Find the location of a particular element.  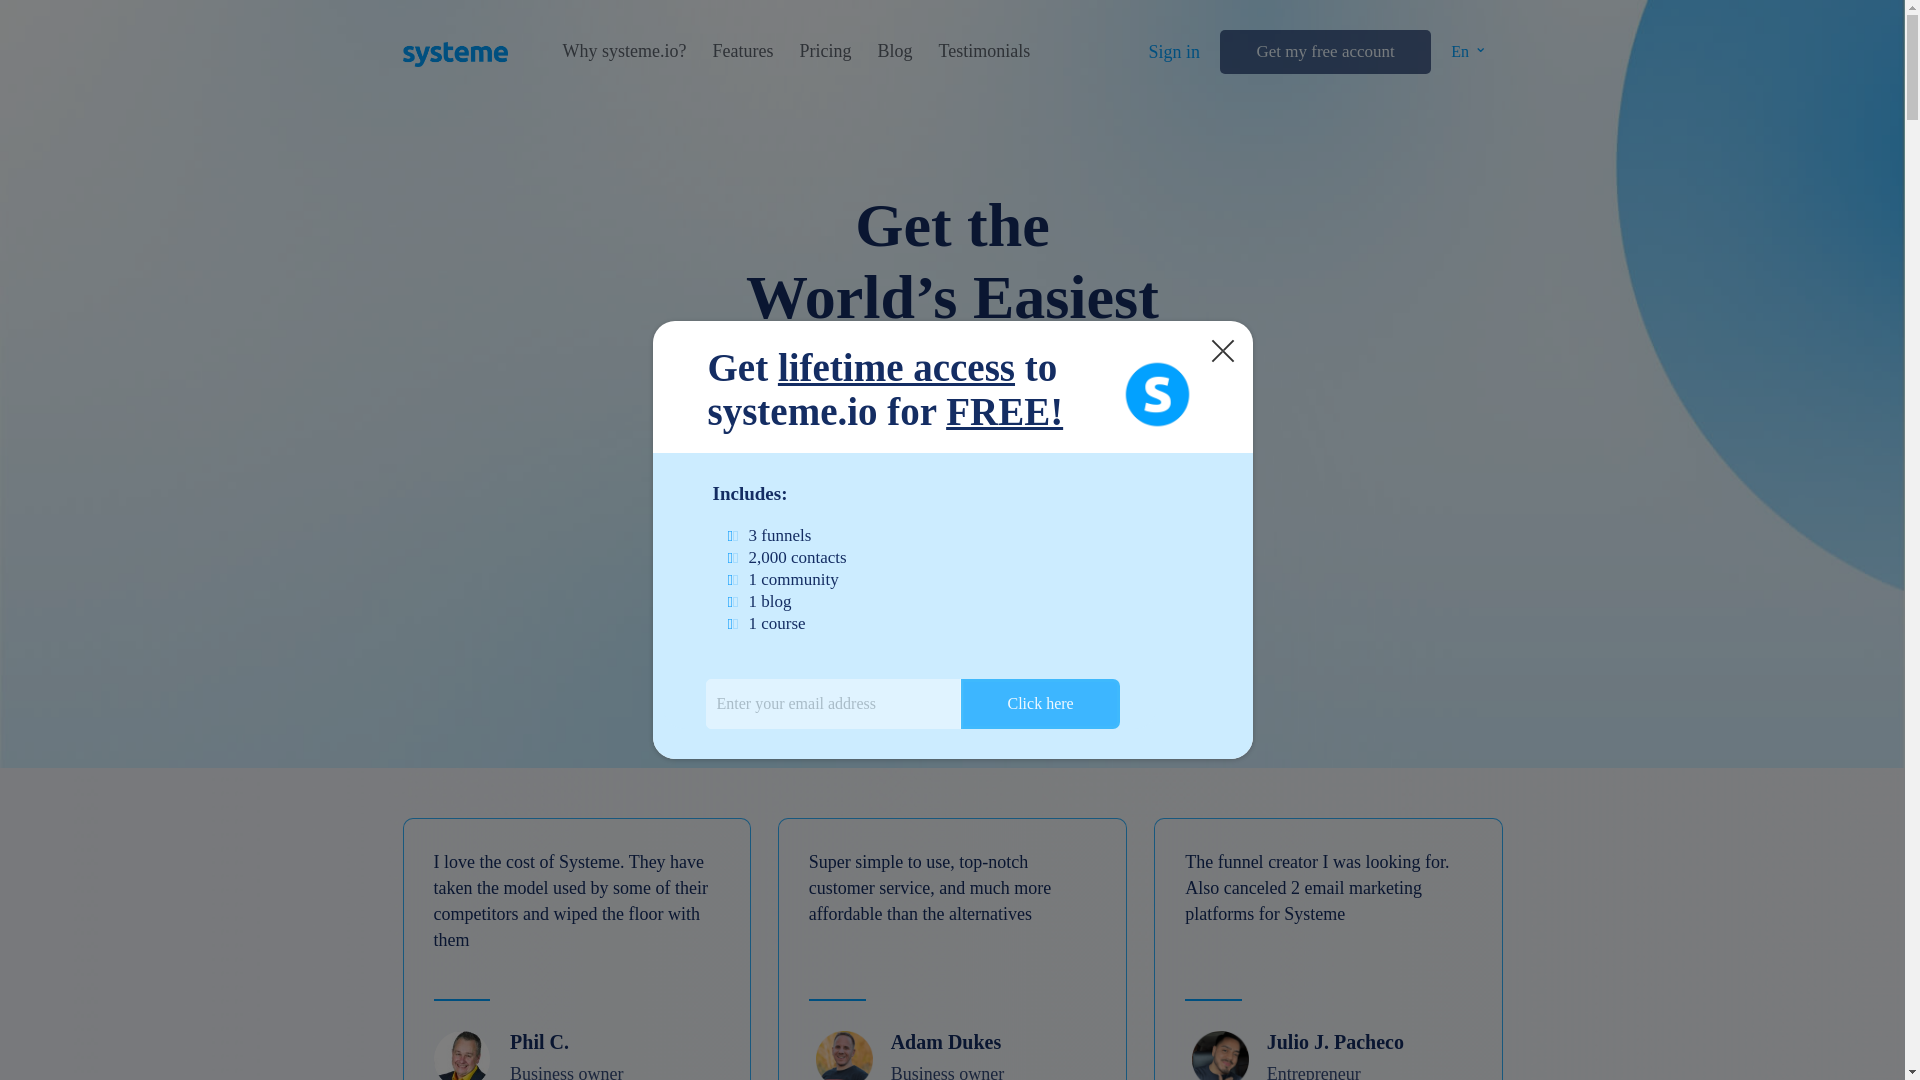

Why systeme.io? is located at coordinates (624, 51).